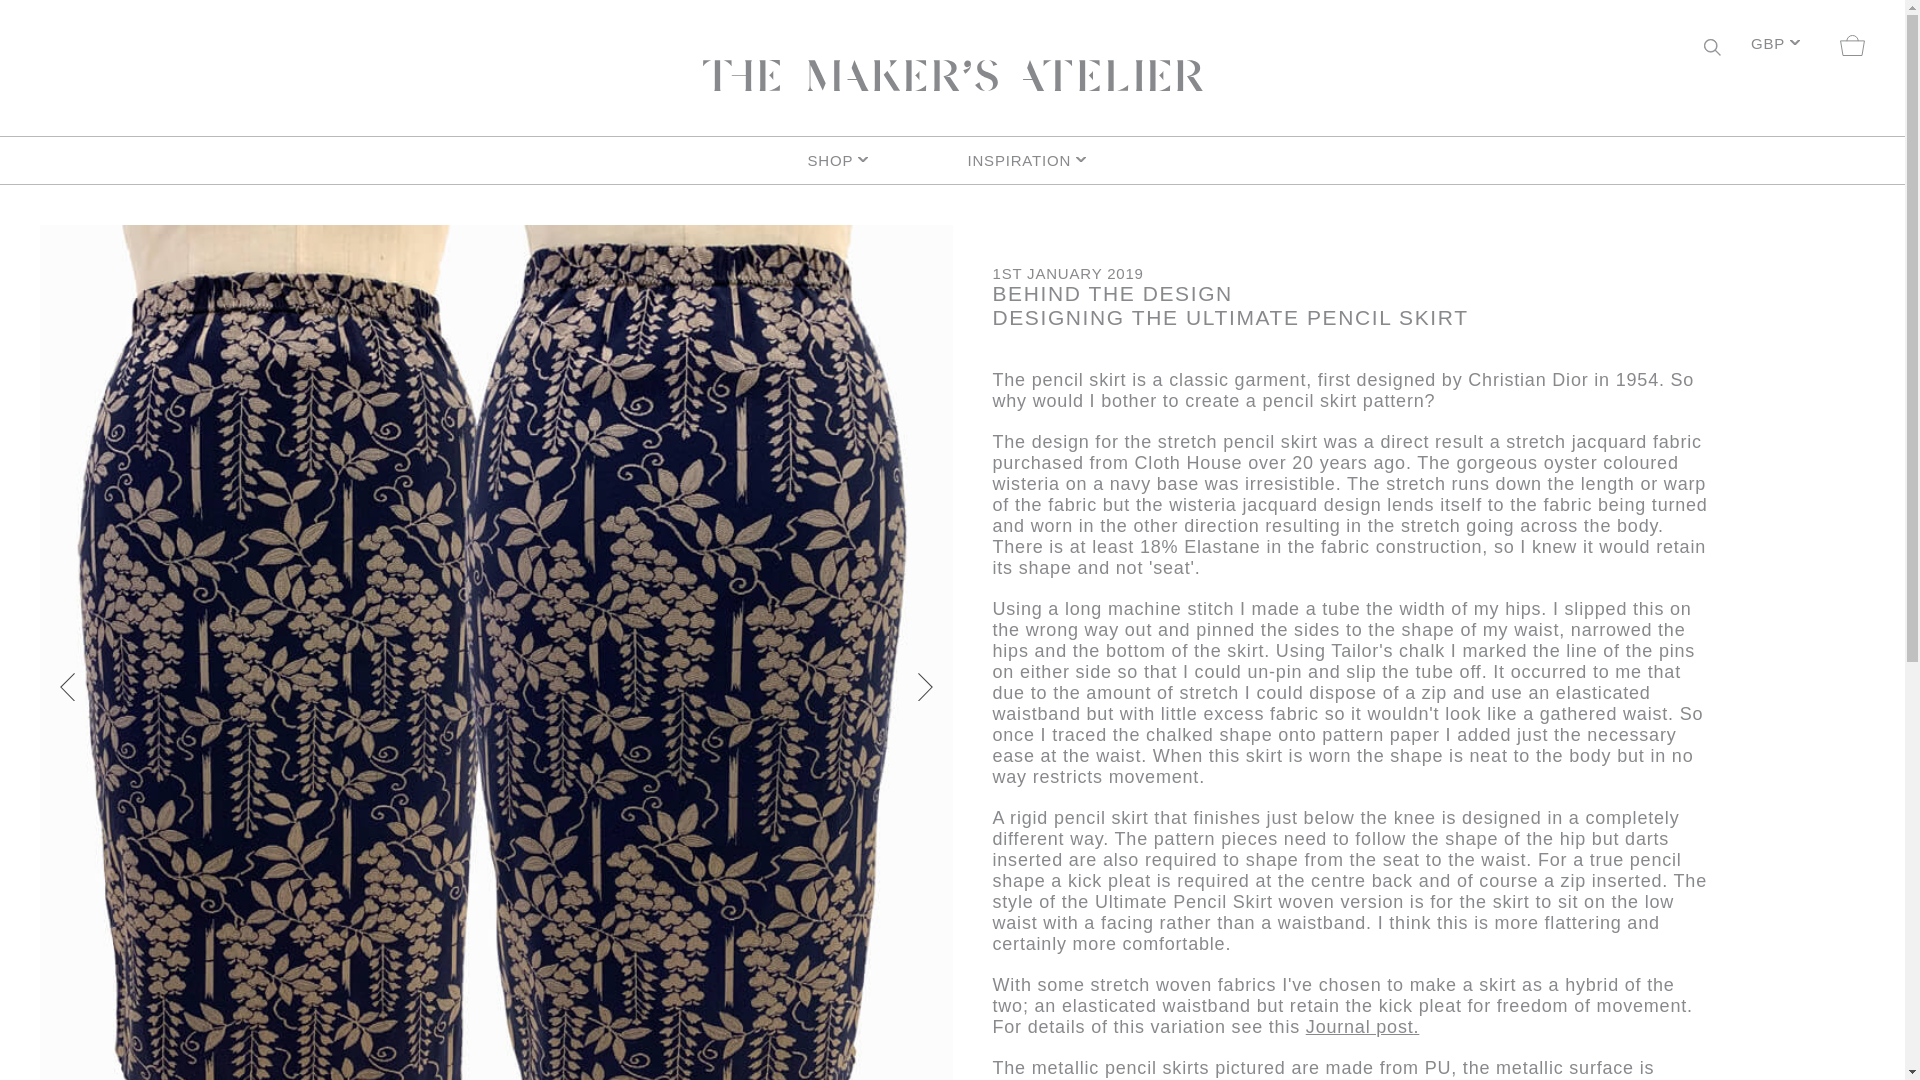 This screenshot has height=1080, width=1920. I want to click on SHOP, so click(872, 160).